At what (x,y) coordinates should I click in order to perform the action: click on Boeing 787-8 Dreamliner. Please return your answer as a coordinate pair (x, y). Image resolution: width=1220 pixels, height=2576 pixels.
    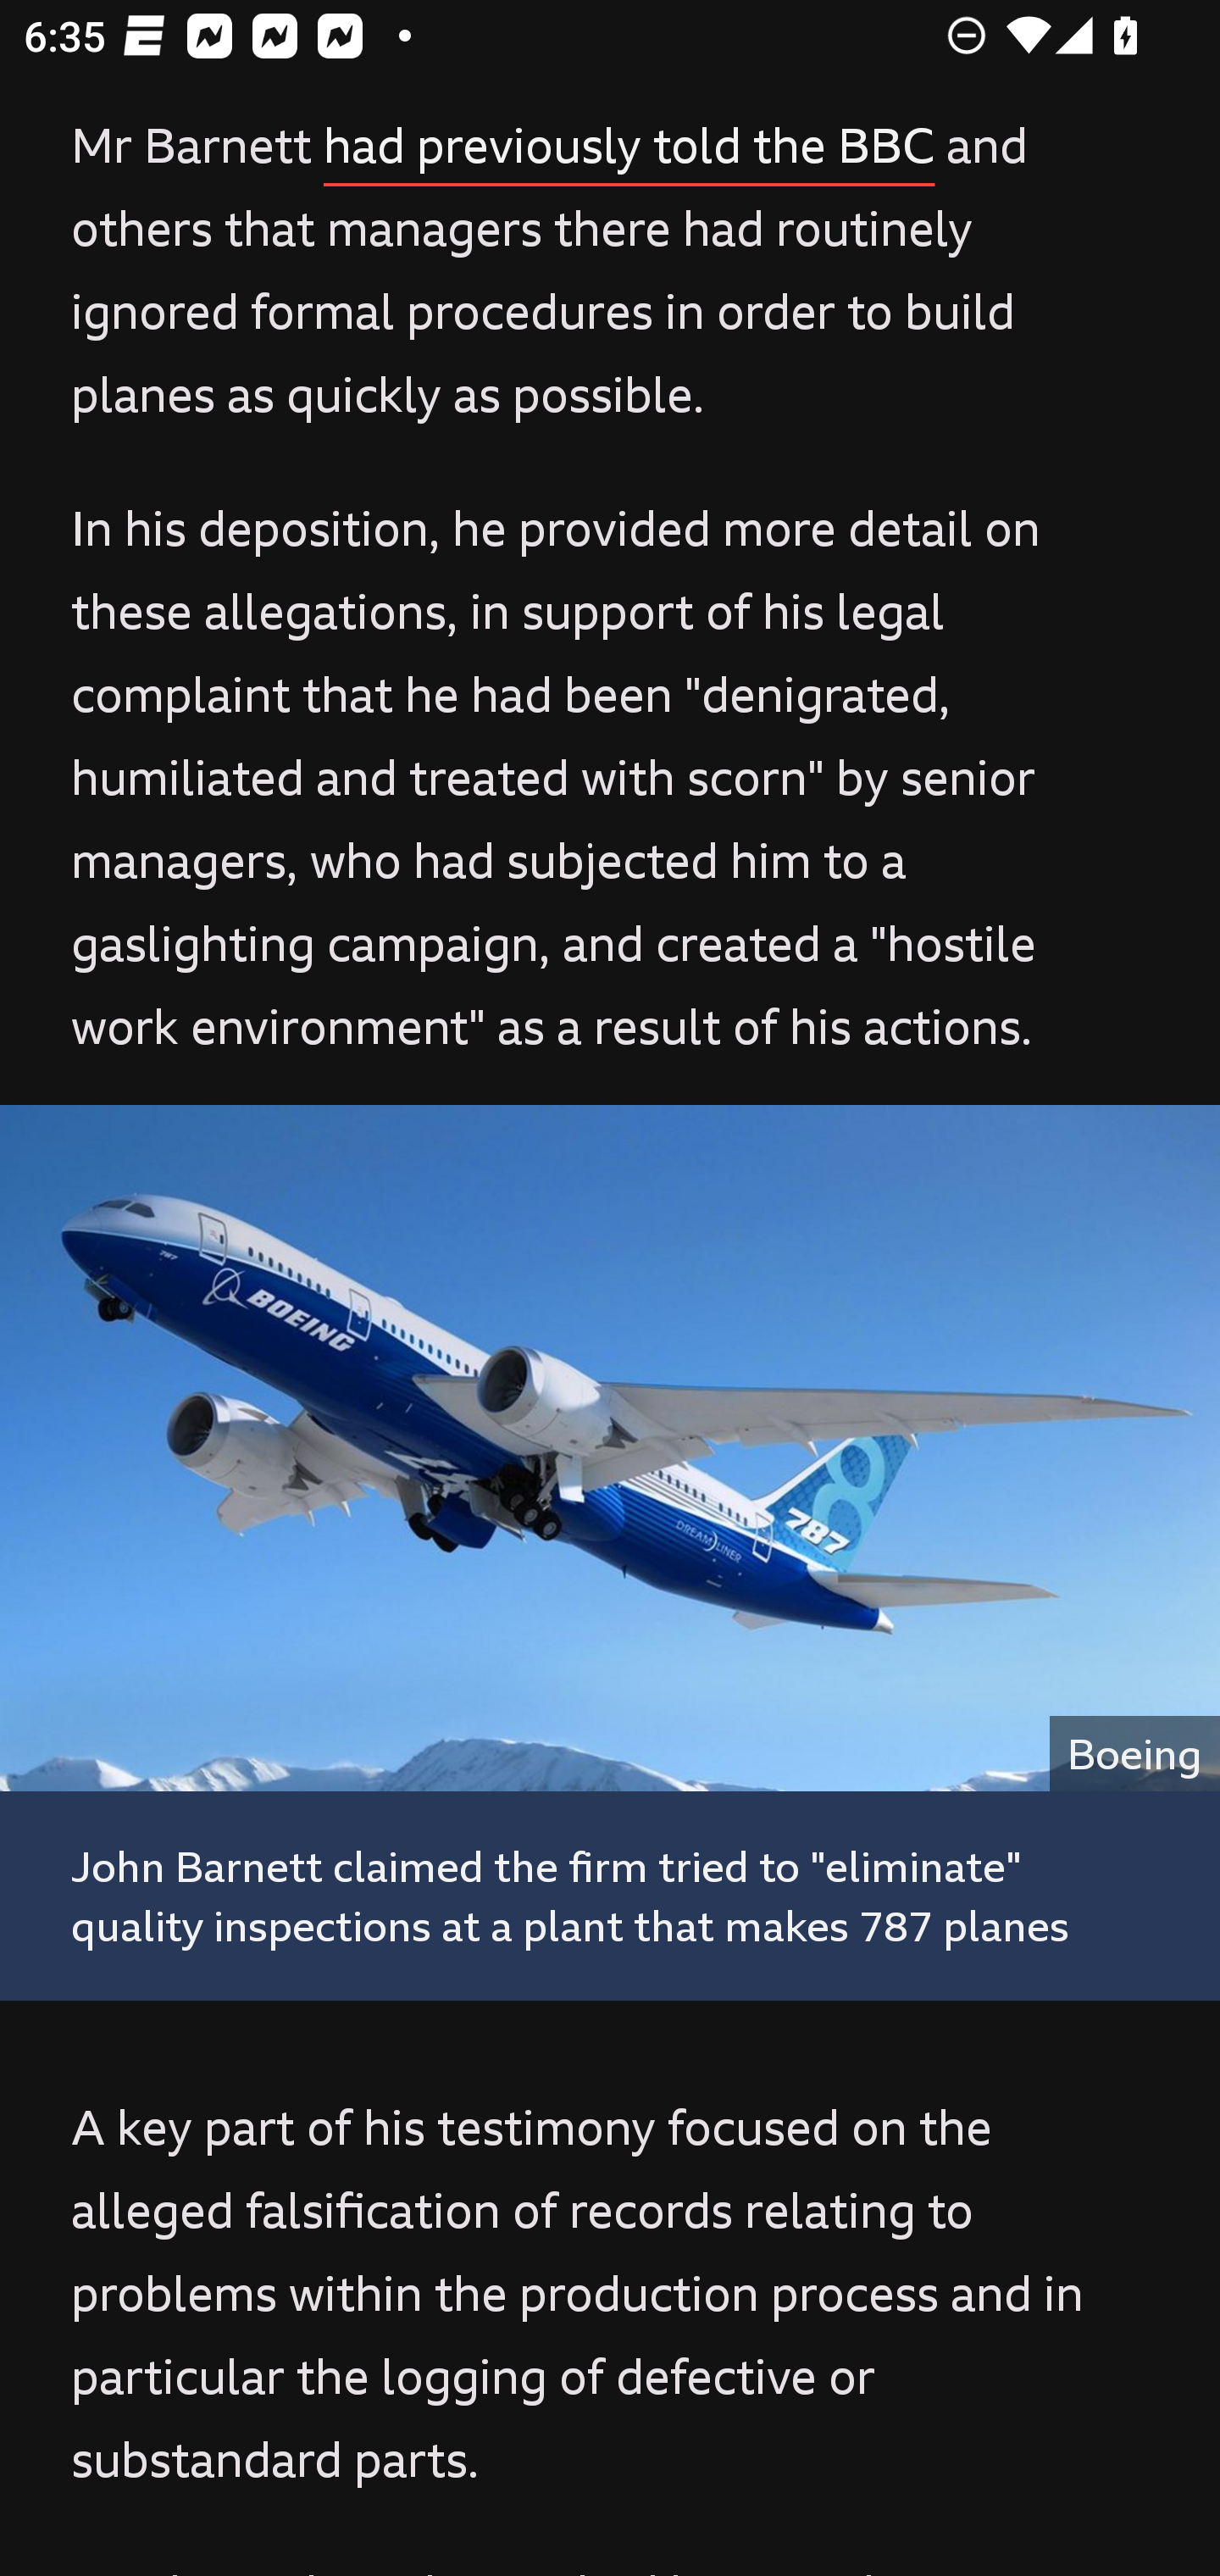
    Looking at the image, I should click on (610, 1447).